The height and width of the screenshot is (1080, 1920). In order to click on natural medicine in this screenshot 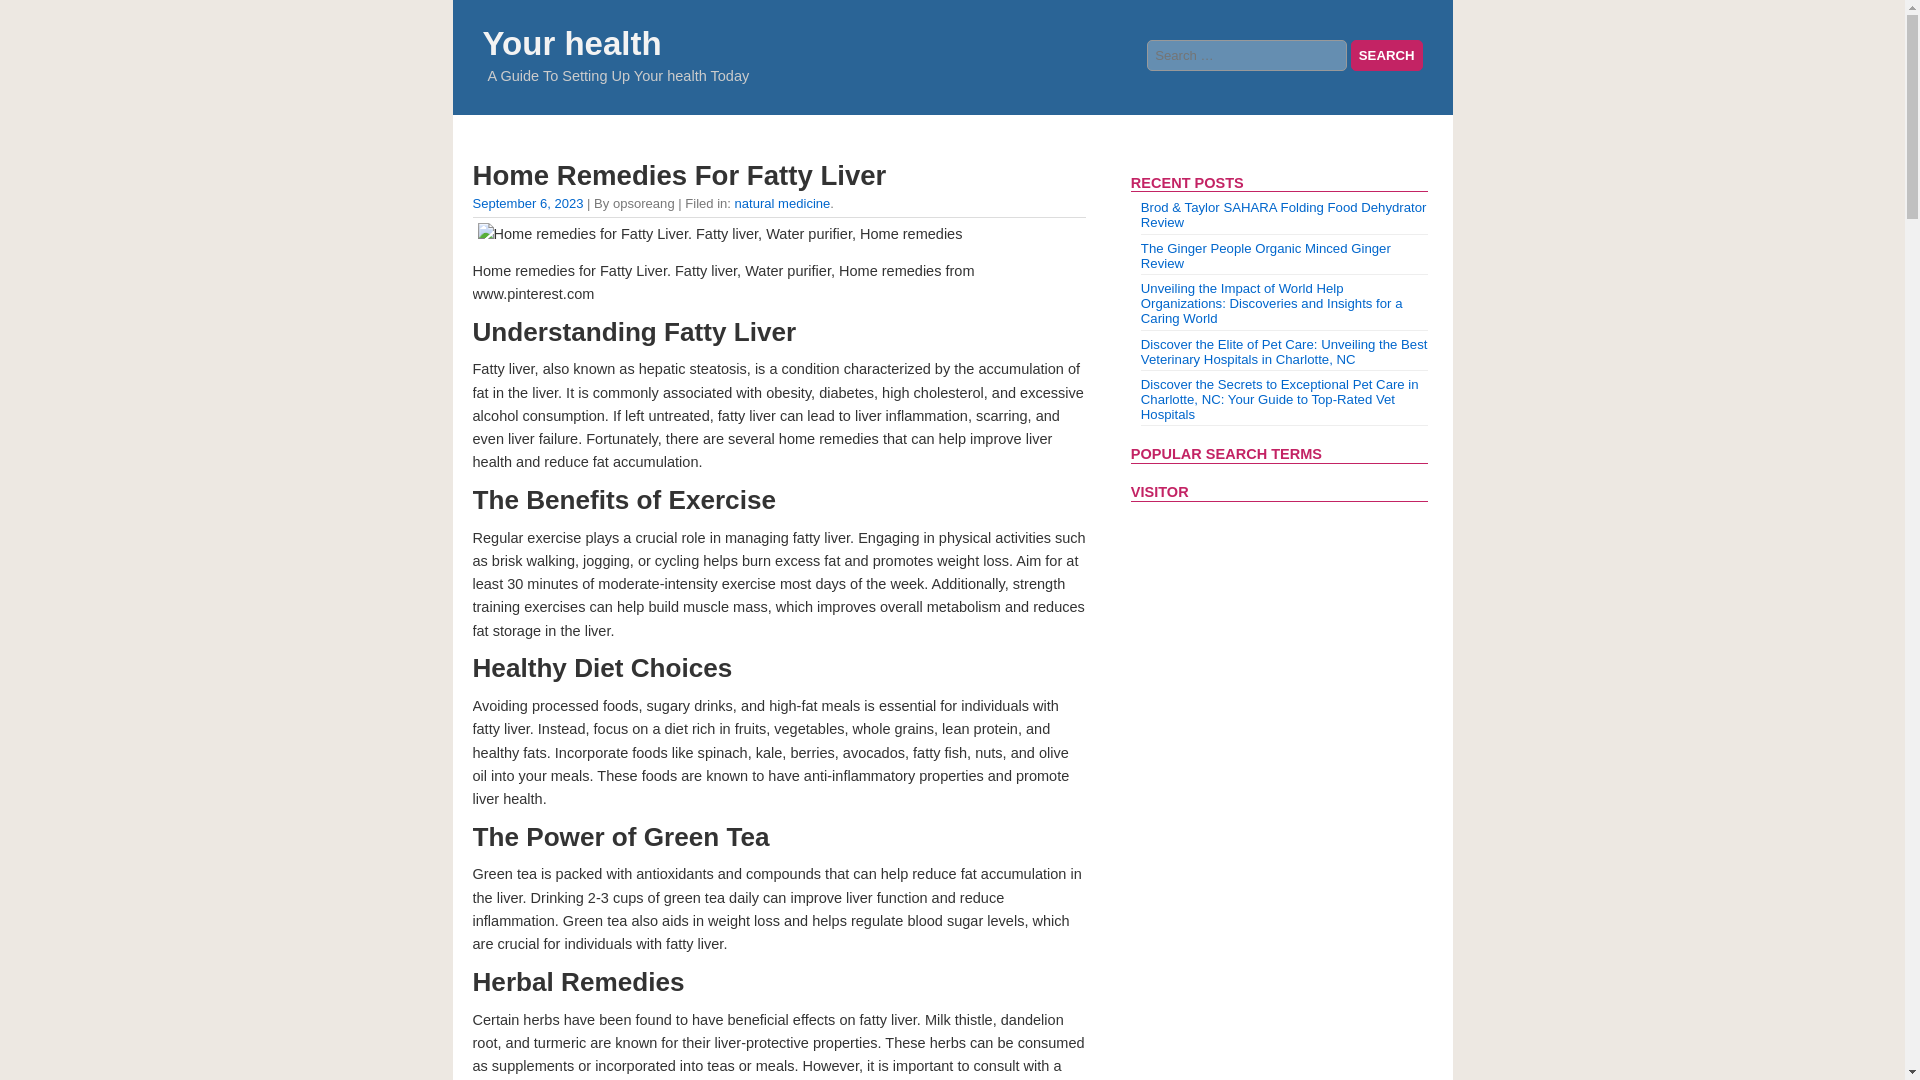, I will do `click(783, 202)`.